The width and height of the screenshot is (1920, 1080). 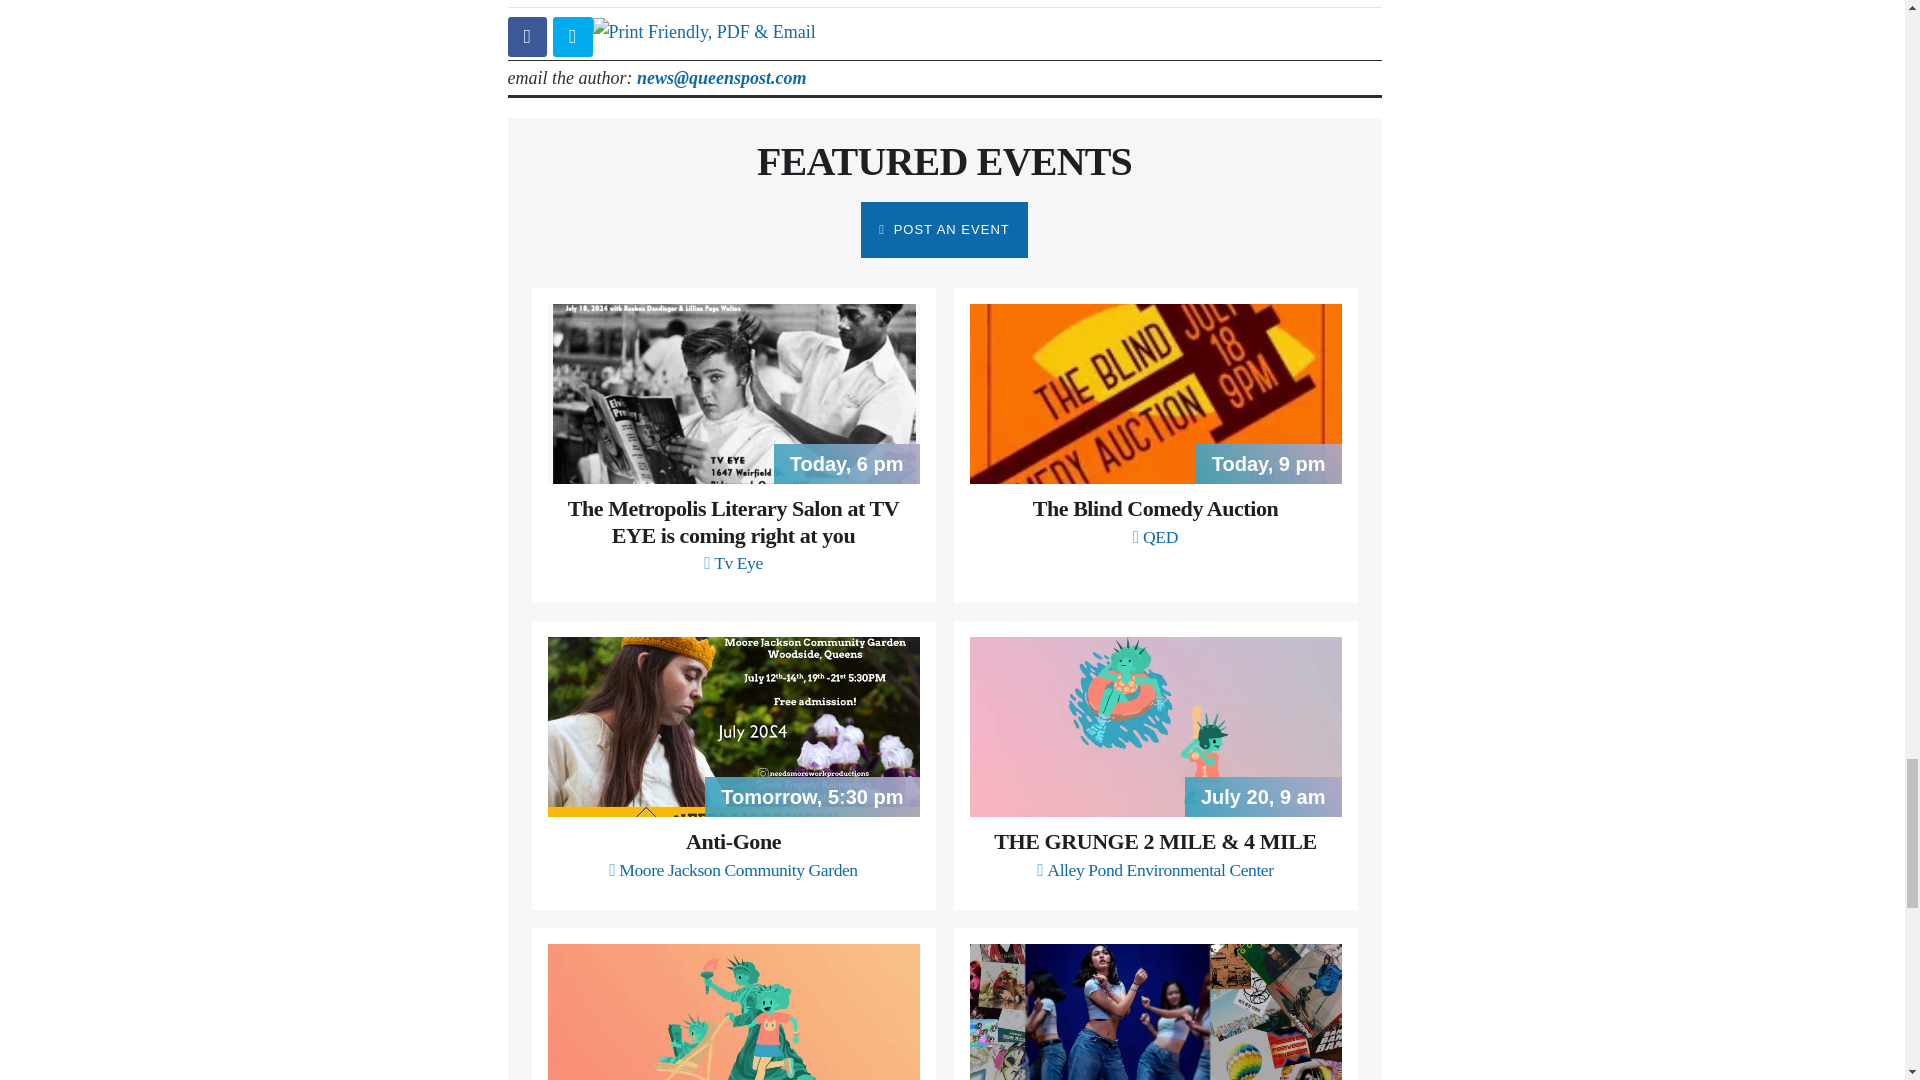 I want to click on FEATURED EVENTS, so click(x=944, y=161).